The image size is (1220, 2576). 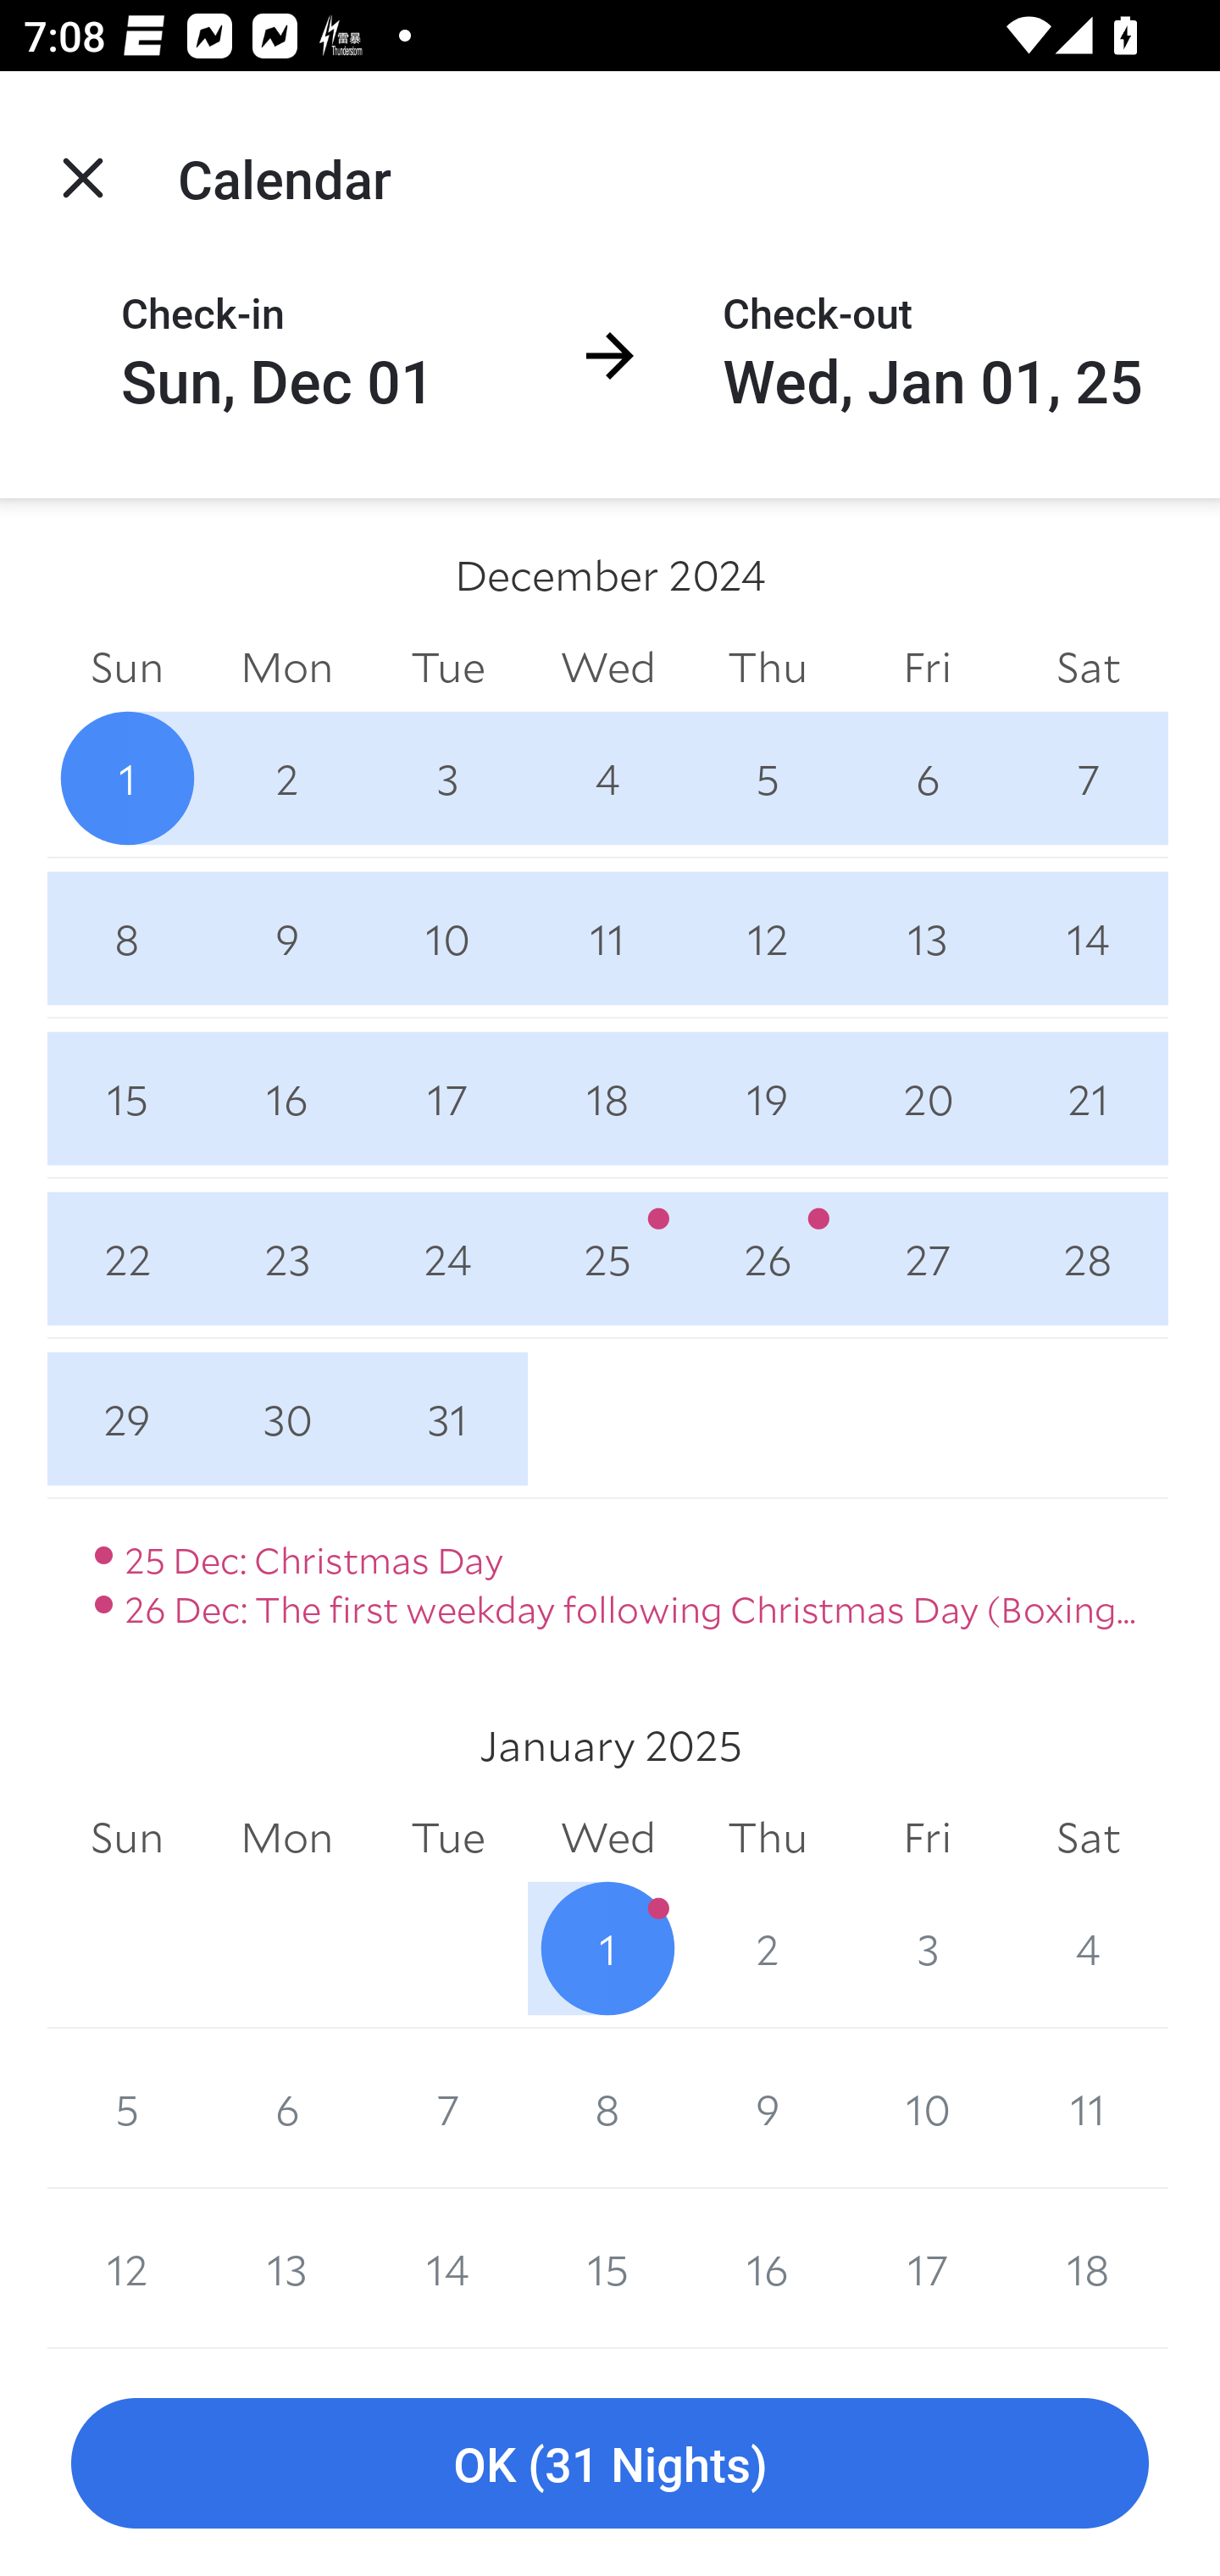 I want to click on 29 29 December 2024, so click(x=127, y=1418).